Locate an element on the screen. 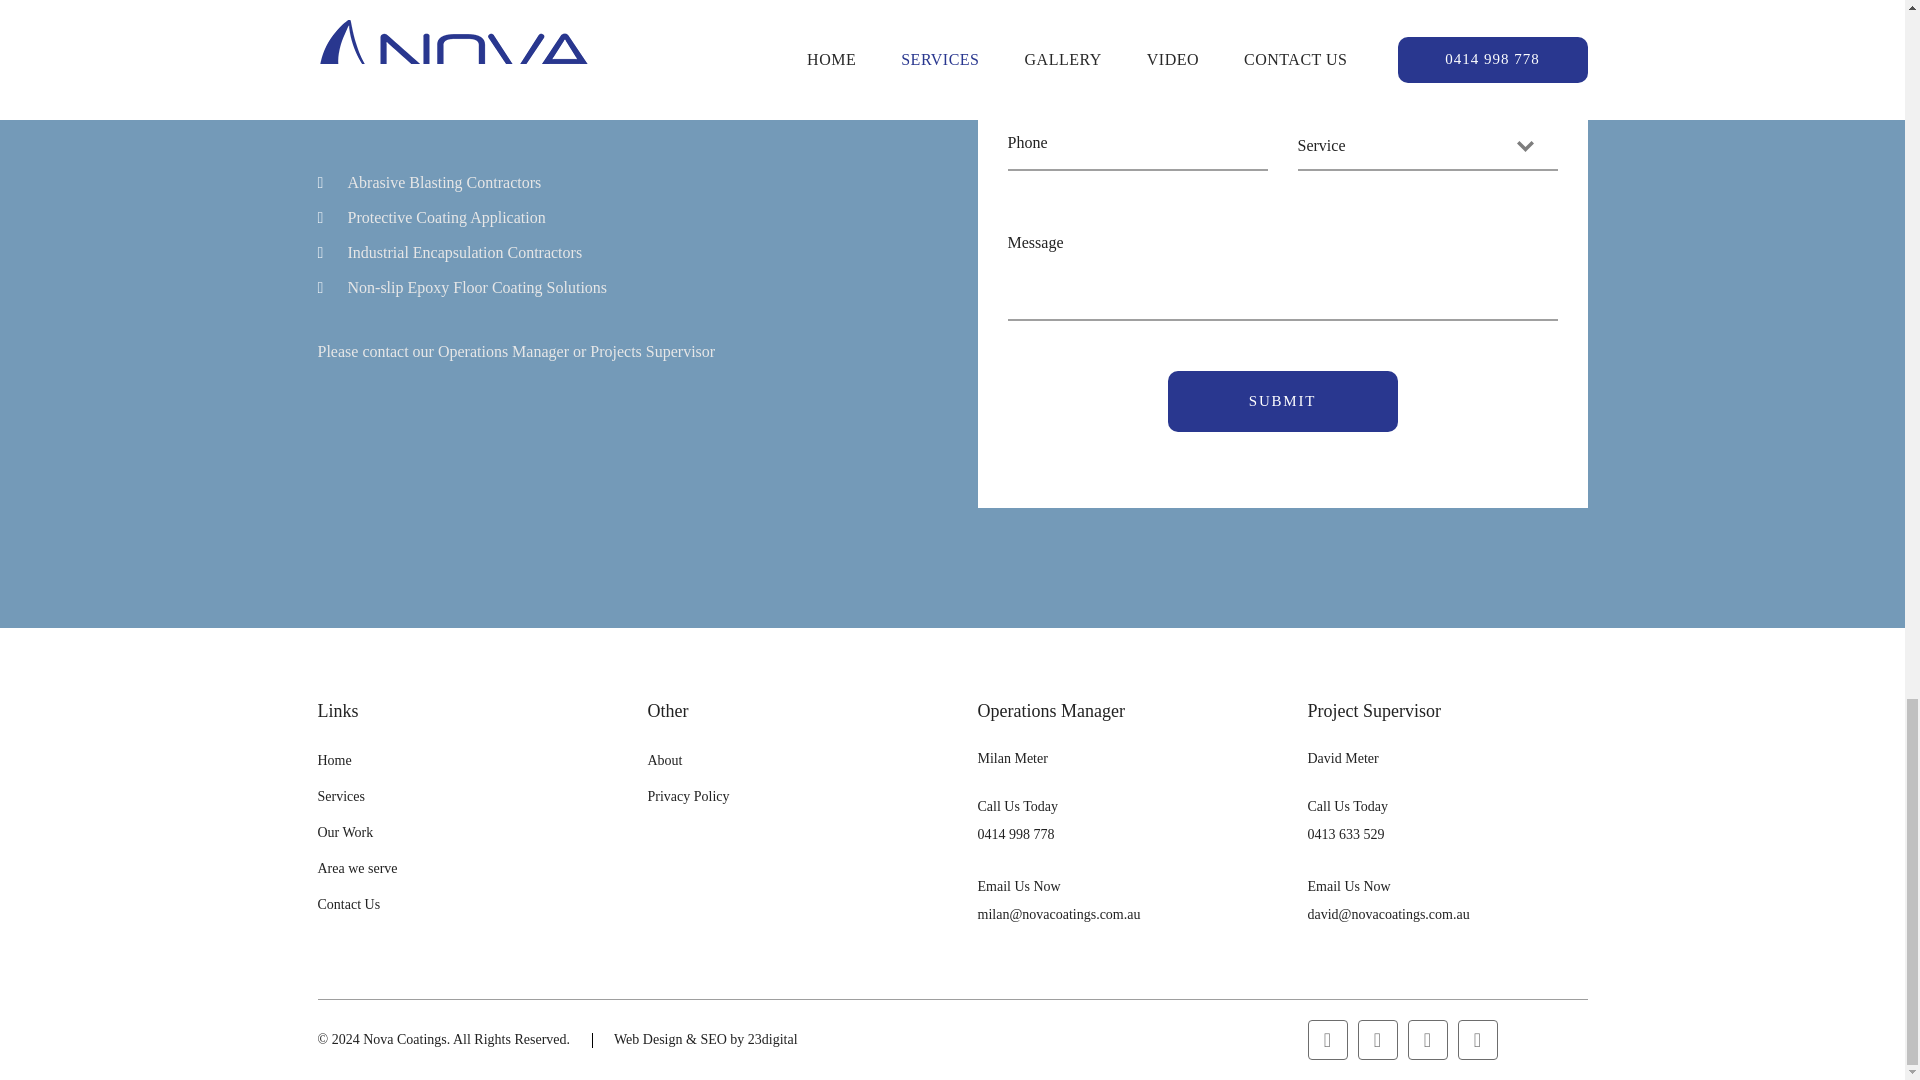  About is located at coordinates (666, 760).